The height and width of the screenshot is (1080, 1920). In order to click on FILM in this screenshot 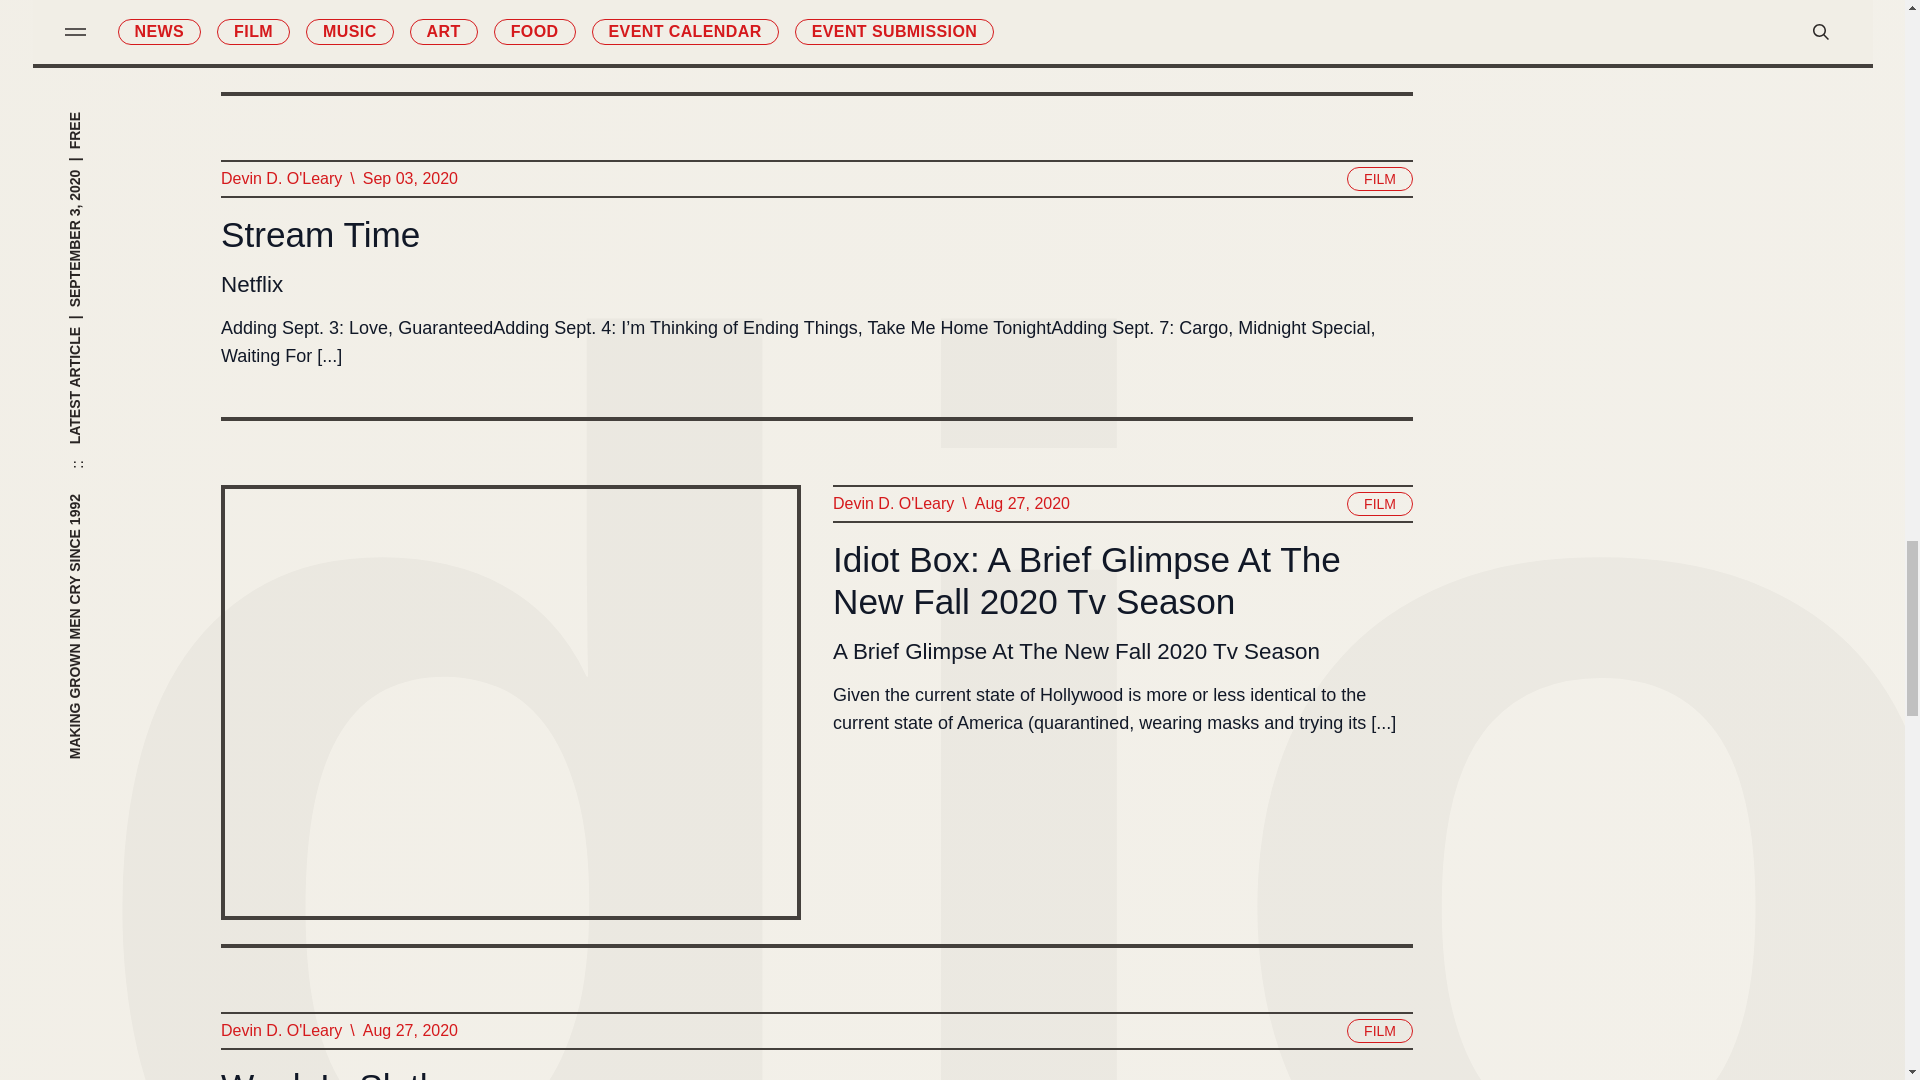, I will do `click(1380, 504)`.